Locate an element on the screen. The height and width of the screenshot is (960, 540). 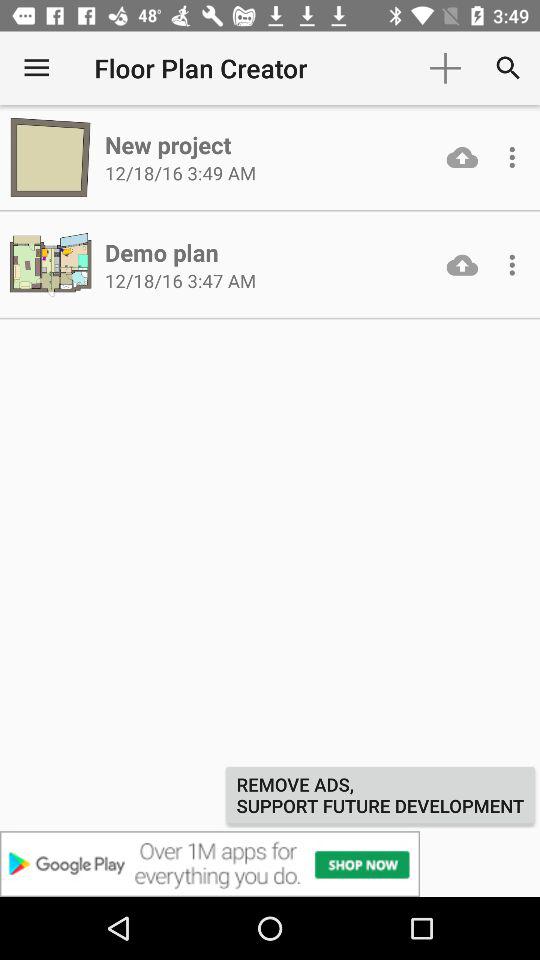
open options menu is located at coordinates (512, 265).